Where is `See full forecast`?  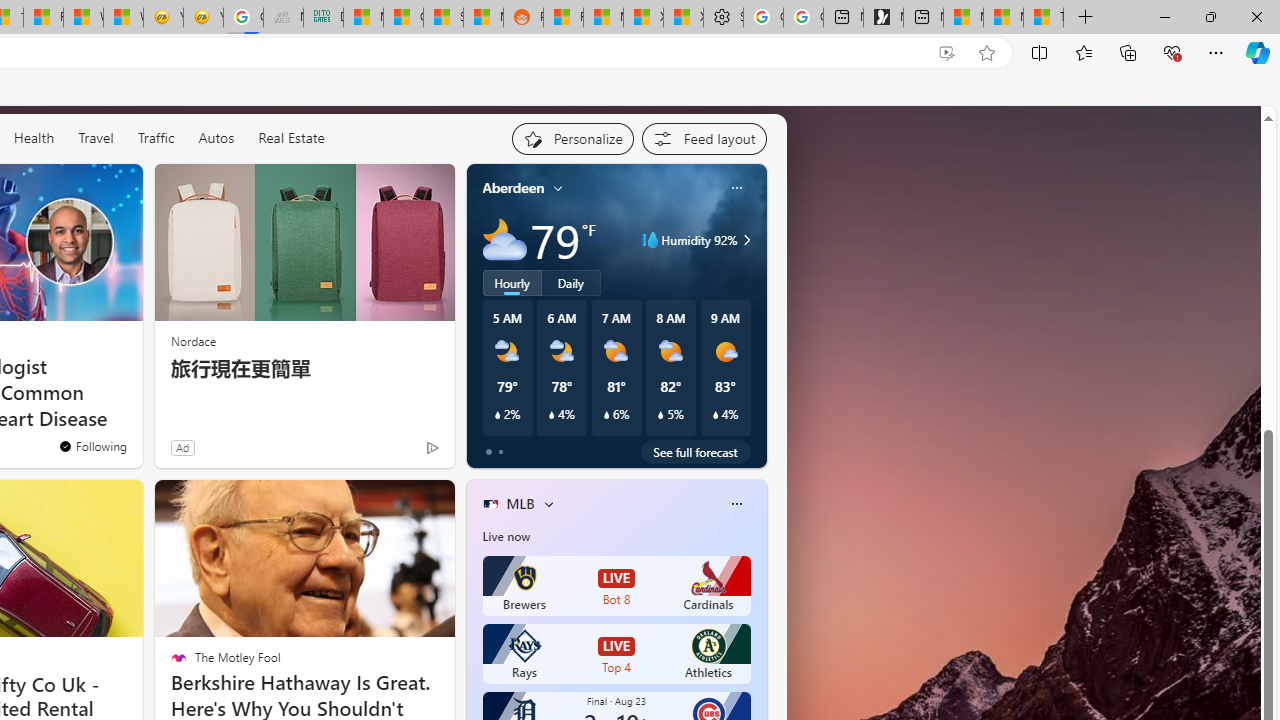 See full forecast is located at coordinates (696, 451).